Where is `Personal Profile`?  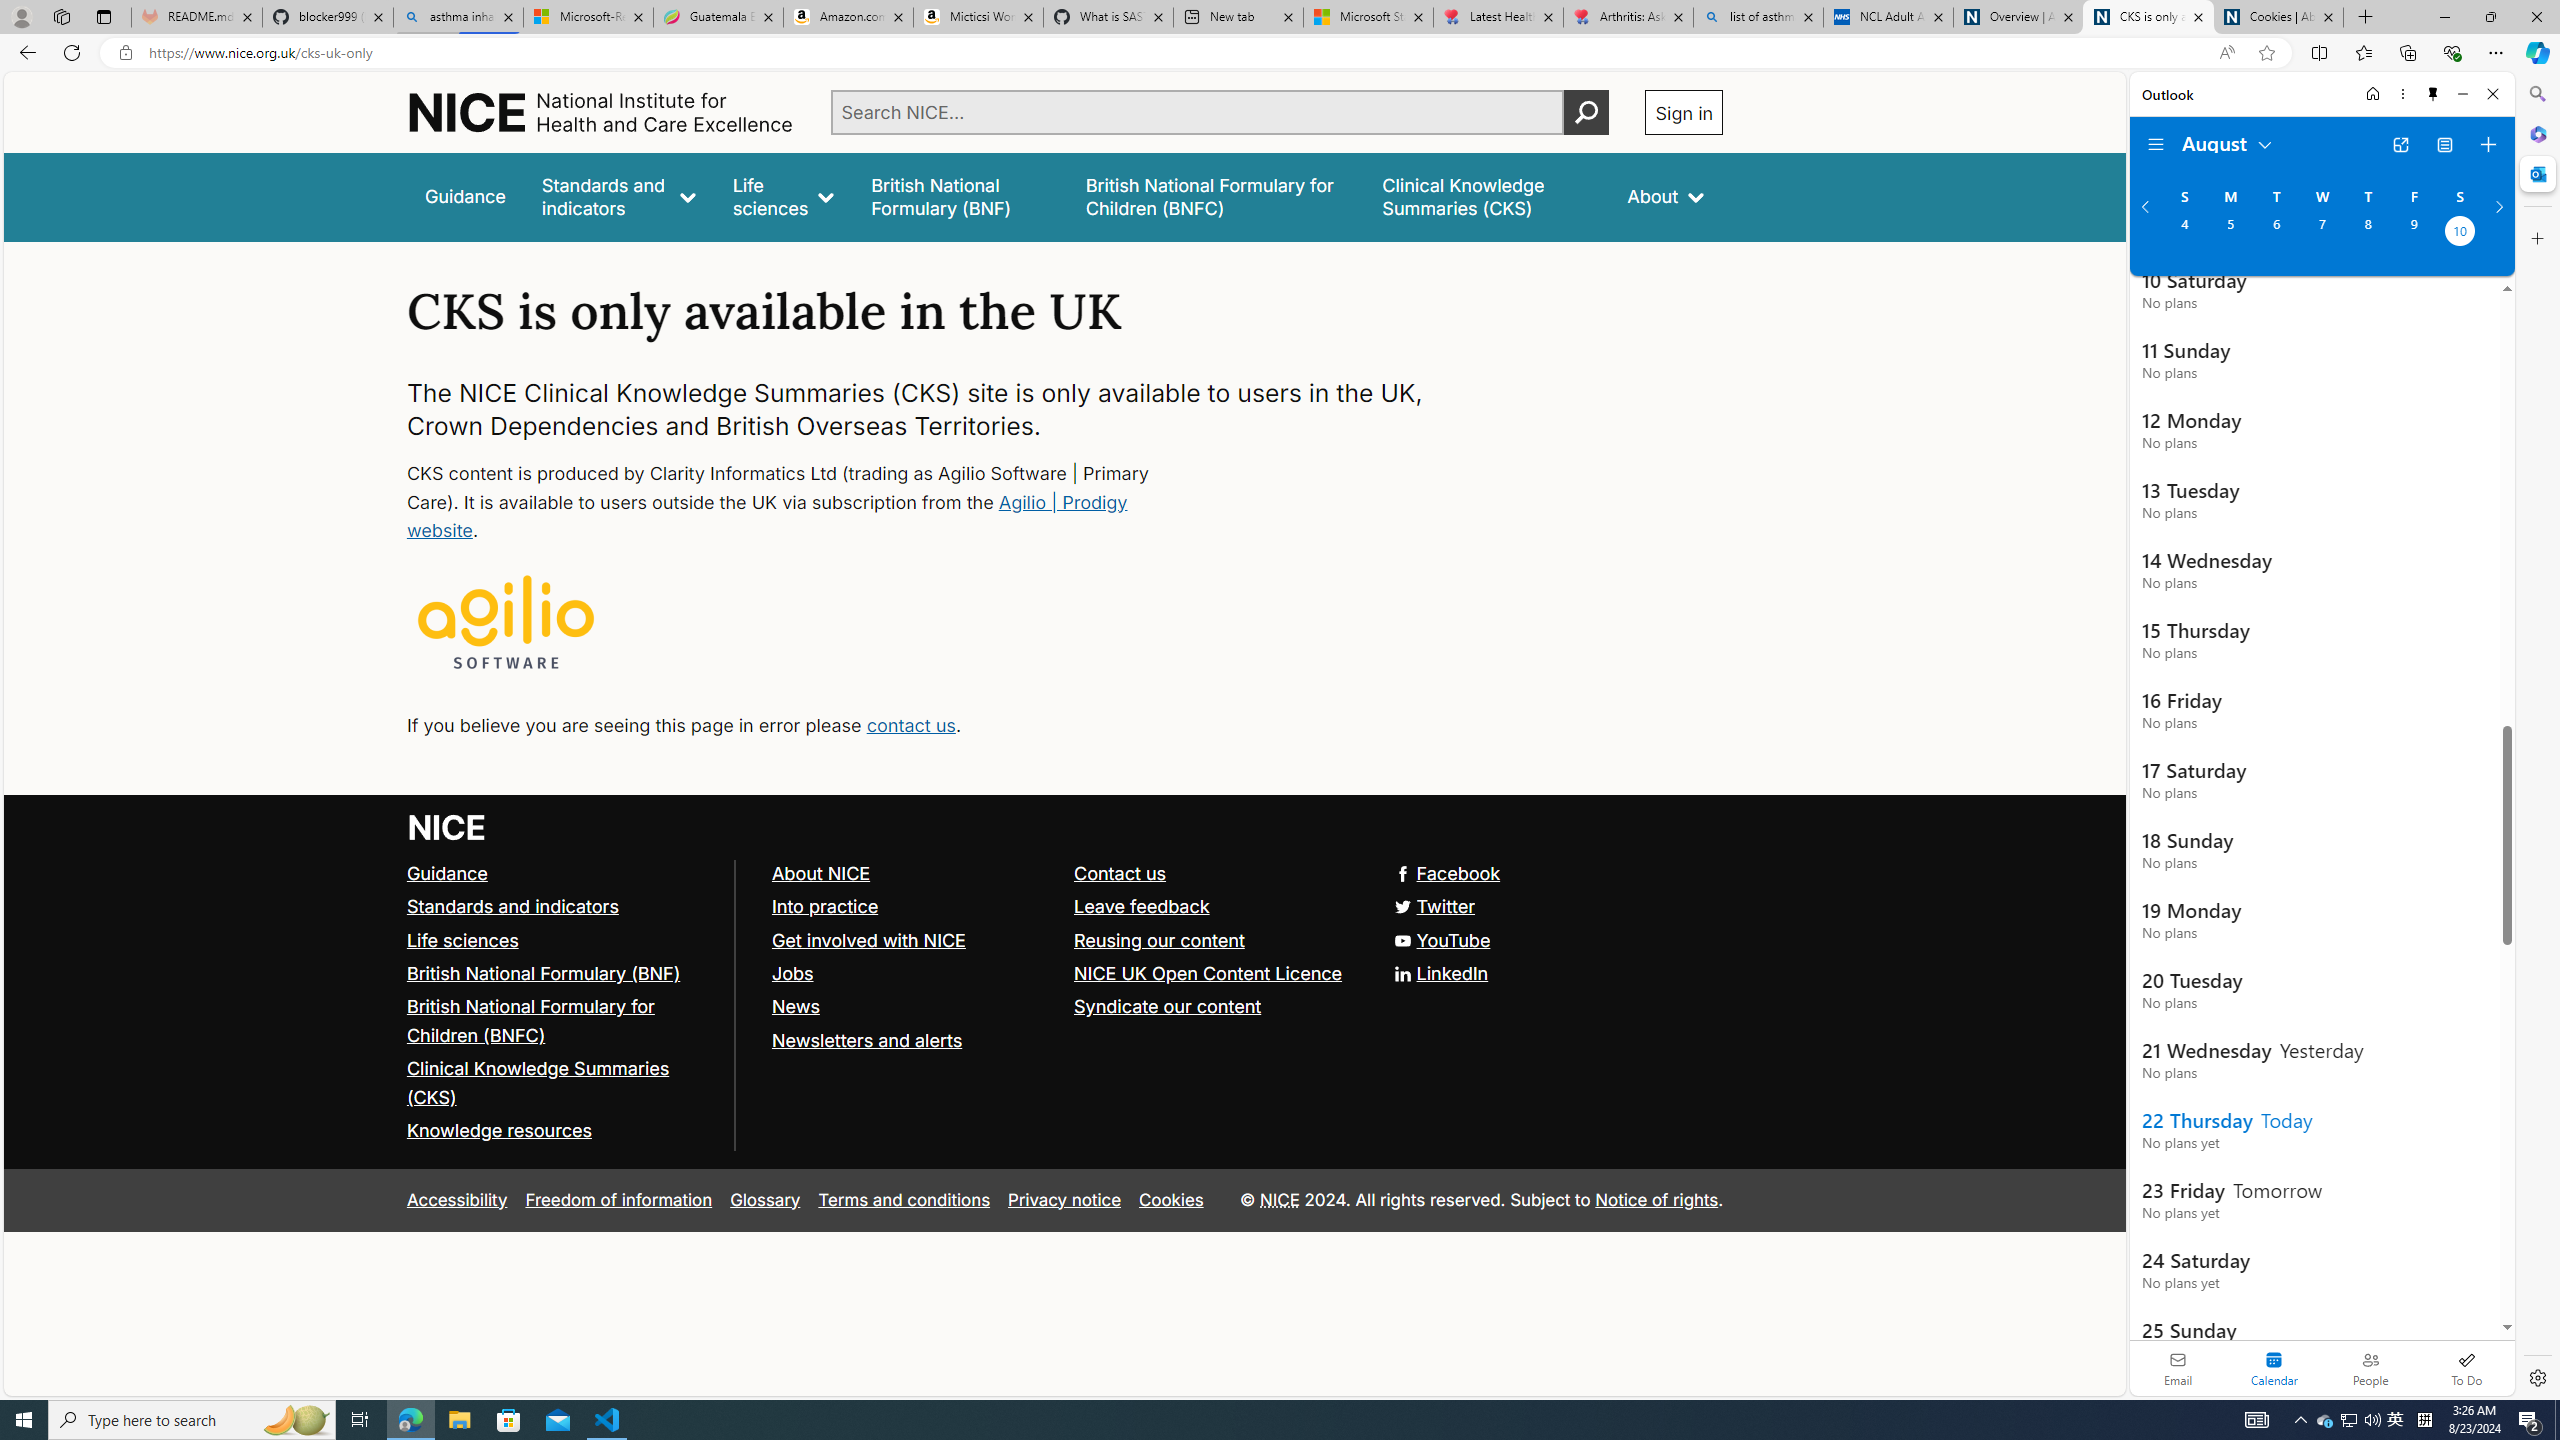 Personal Profile is located at coordinates (21, 16).